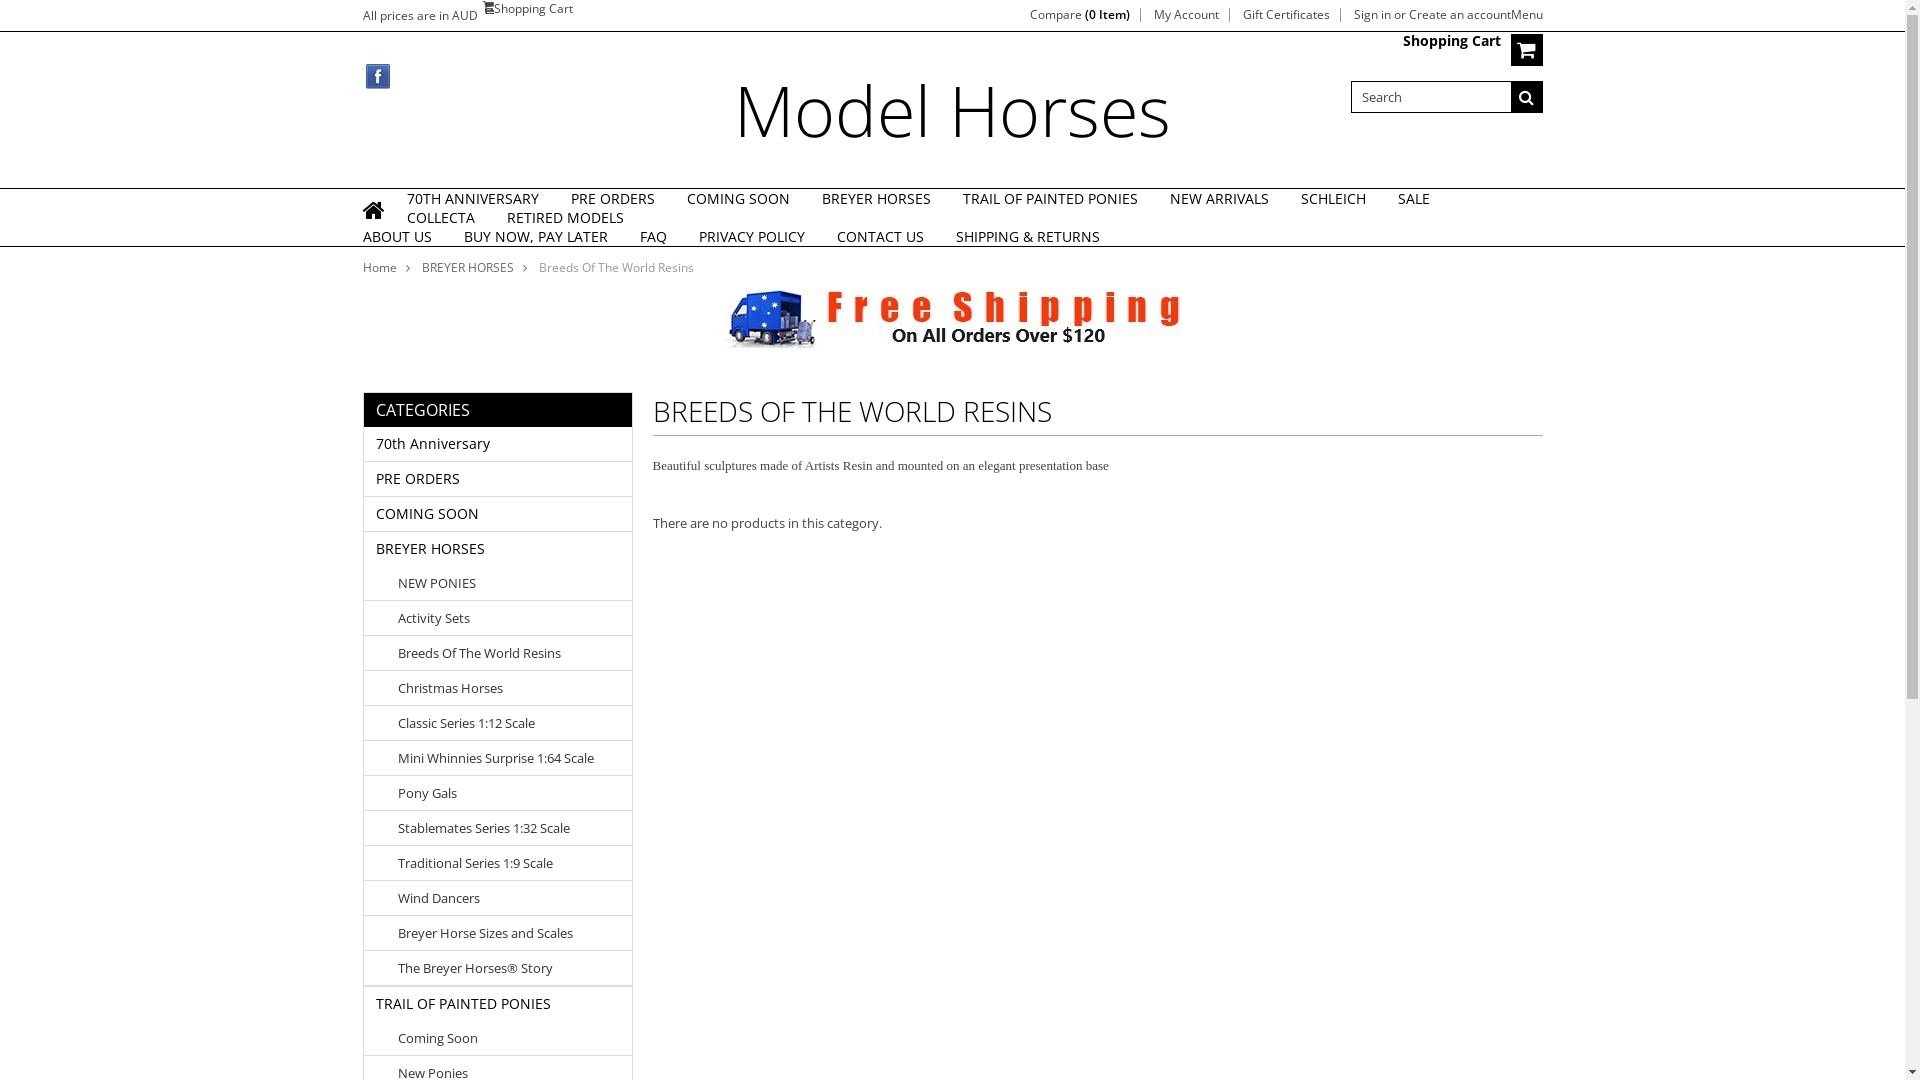 This screenshot has width=1920, height=1080. What do you see at coordinates (396, 236) in the screenshot?
I see `ABOUT US` at bounding box center [396, 236].